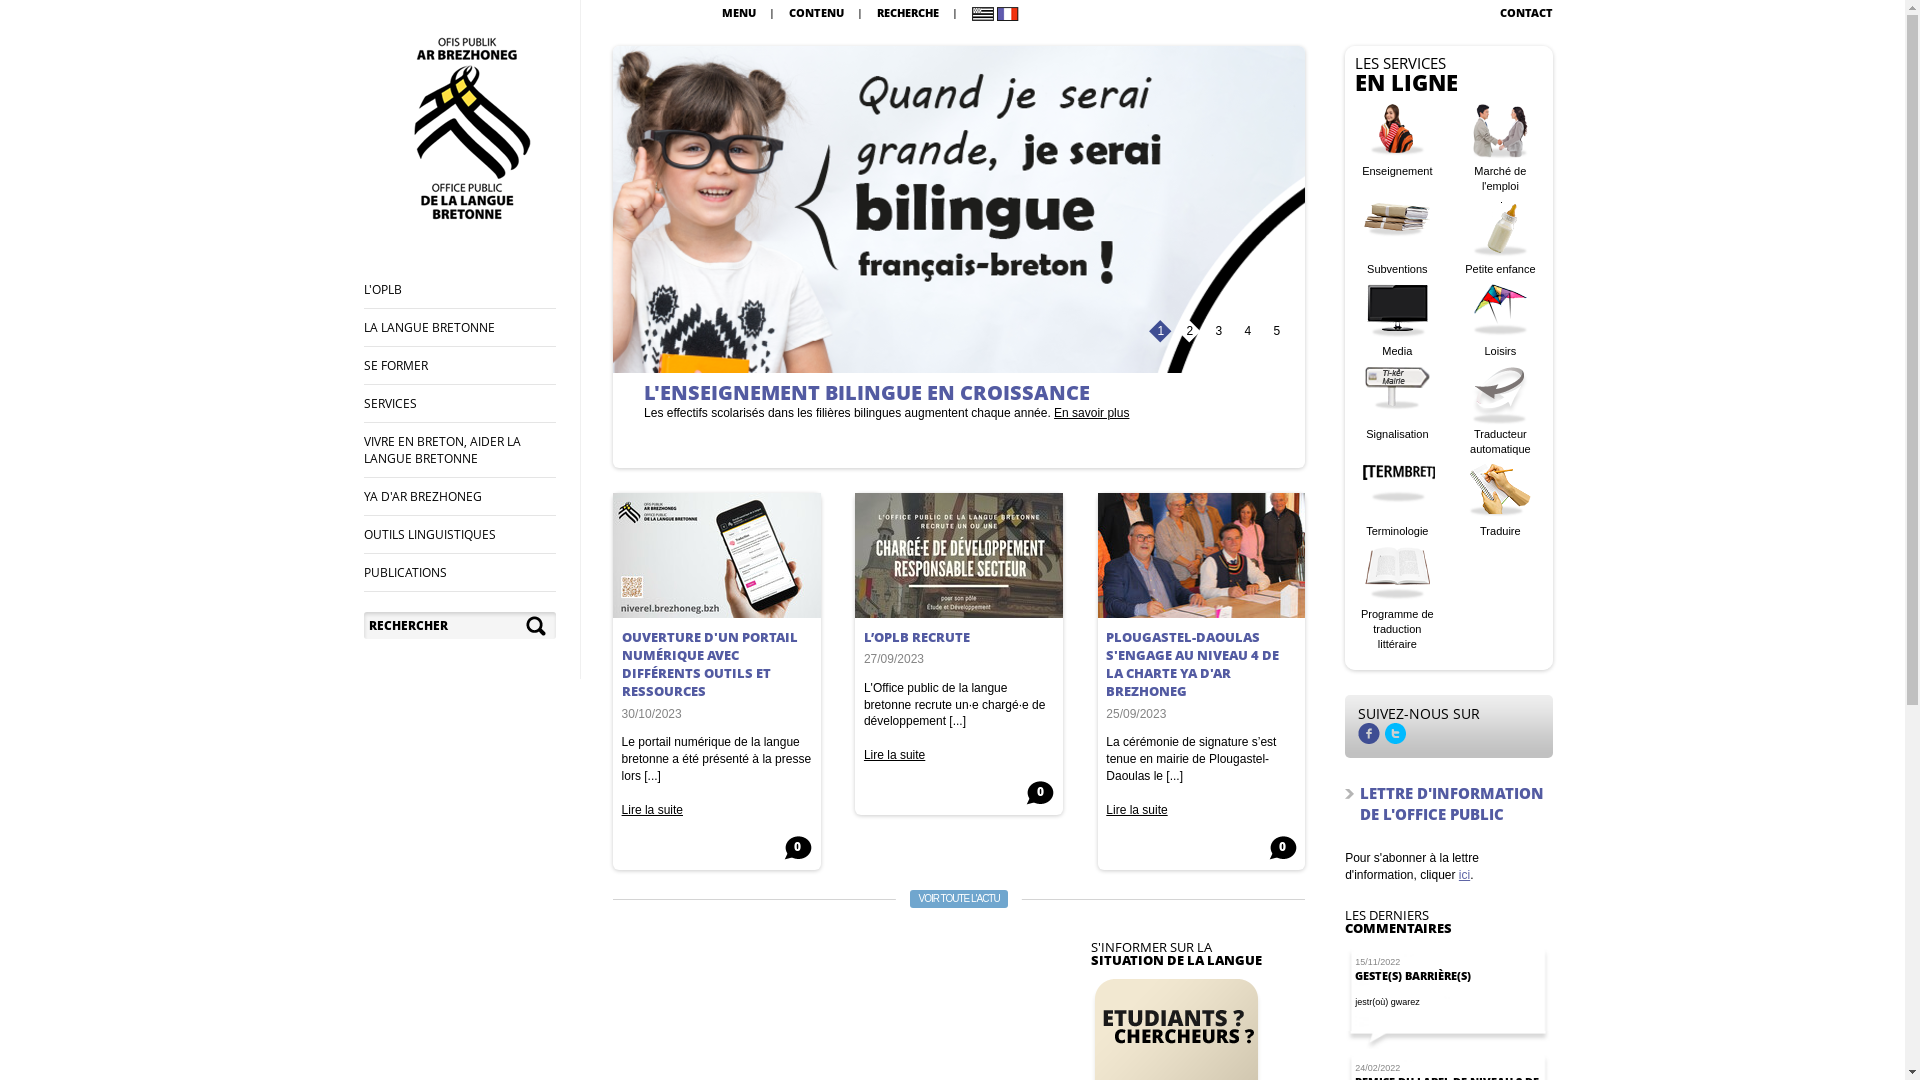 The image size is (1920, 1080). I want to click on SE FORMER, so click(396, 365).